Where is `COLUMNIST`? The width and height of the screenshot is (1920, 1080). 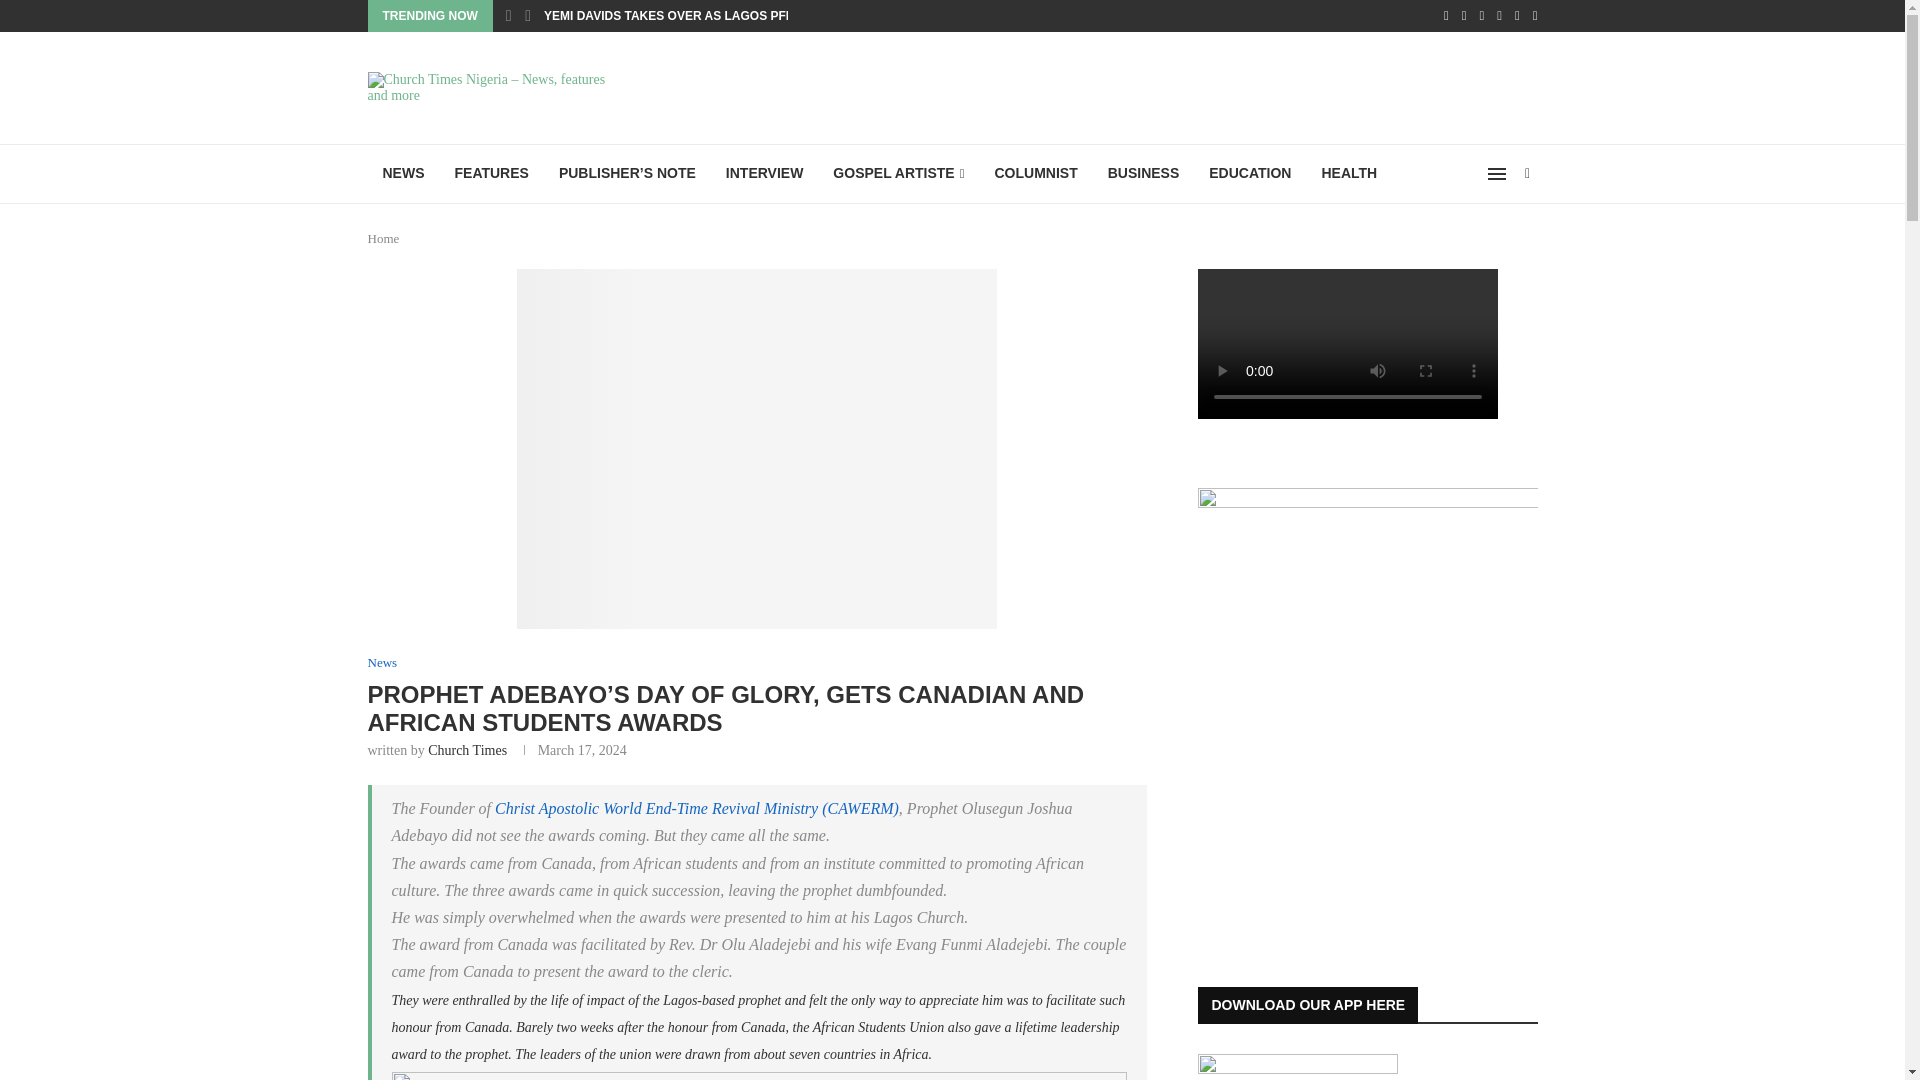 COLUMNIST is located at coordinates (1036, 174).